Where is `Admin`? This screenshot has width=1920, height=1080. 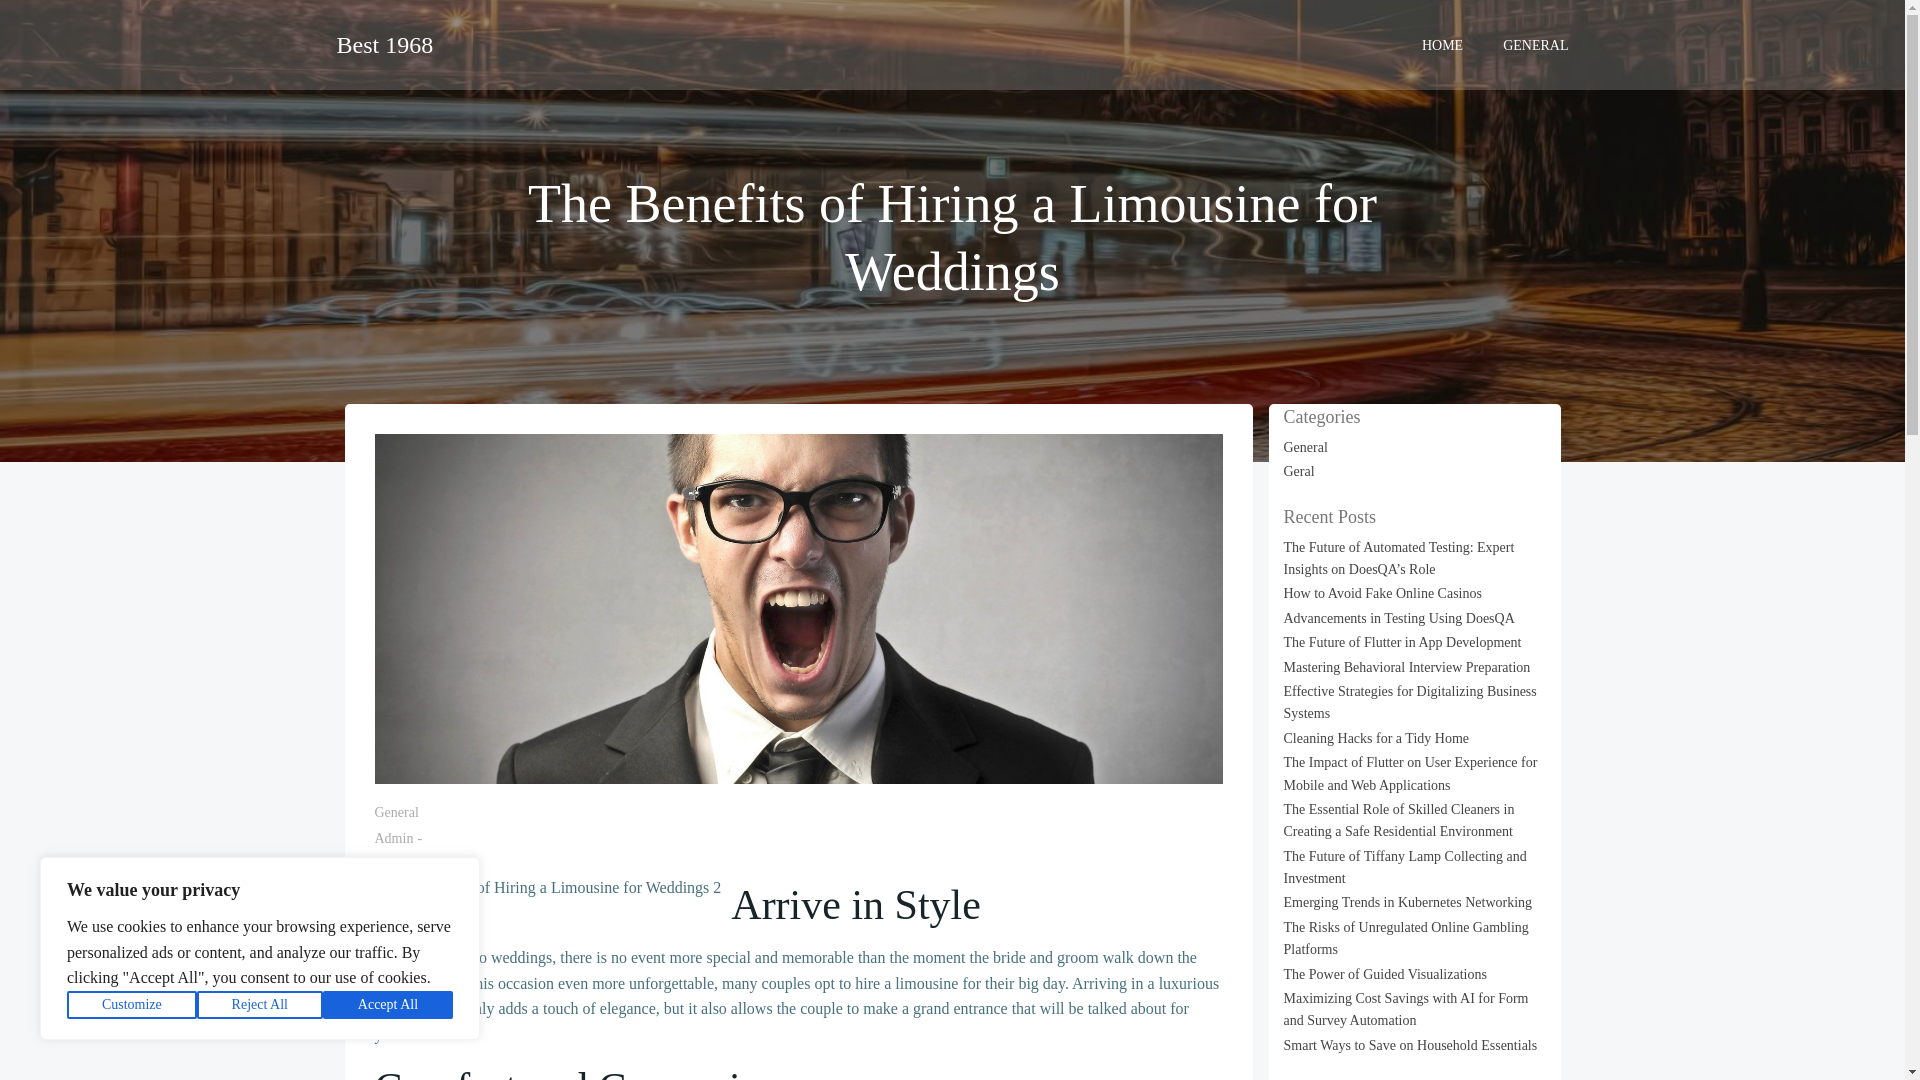
Admin is located at coordinates (393, 838).